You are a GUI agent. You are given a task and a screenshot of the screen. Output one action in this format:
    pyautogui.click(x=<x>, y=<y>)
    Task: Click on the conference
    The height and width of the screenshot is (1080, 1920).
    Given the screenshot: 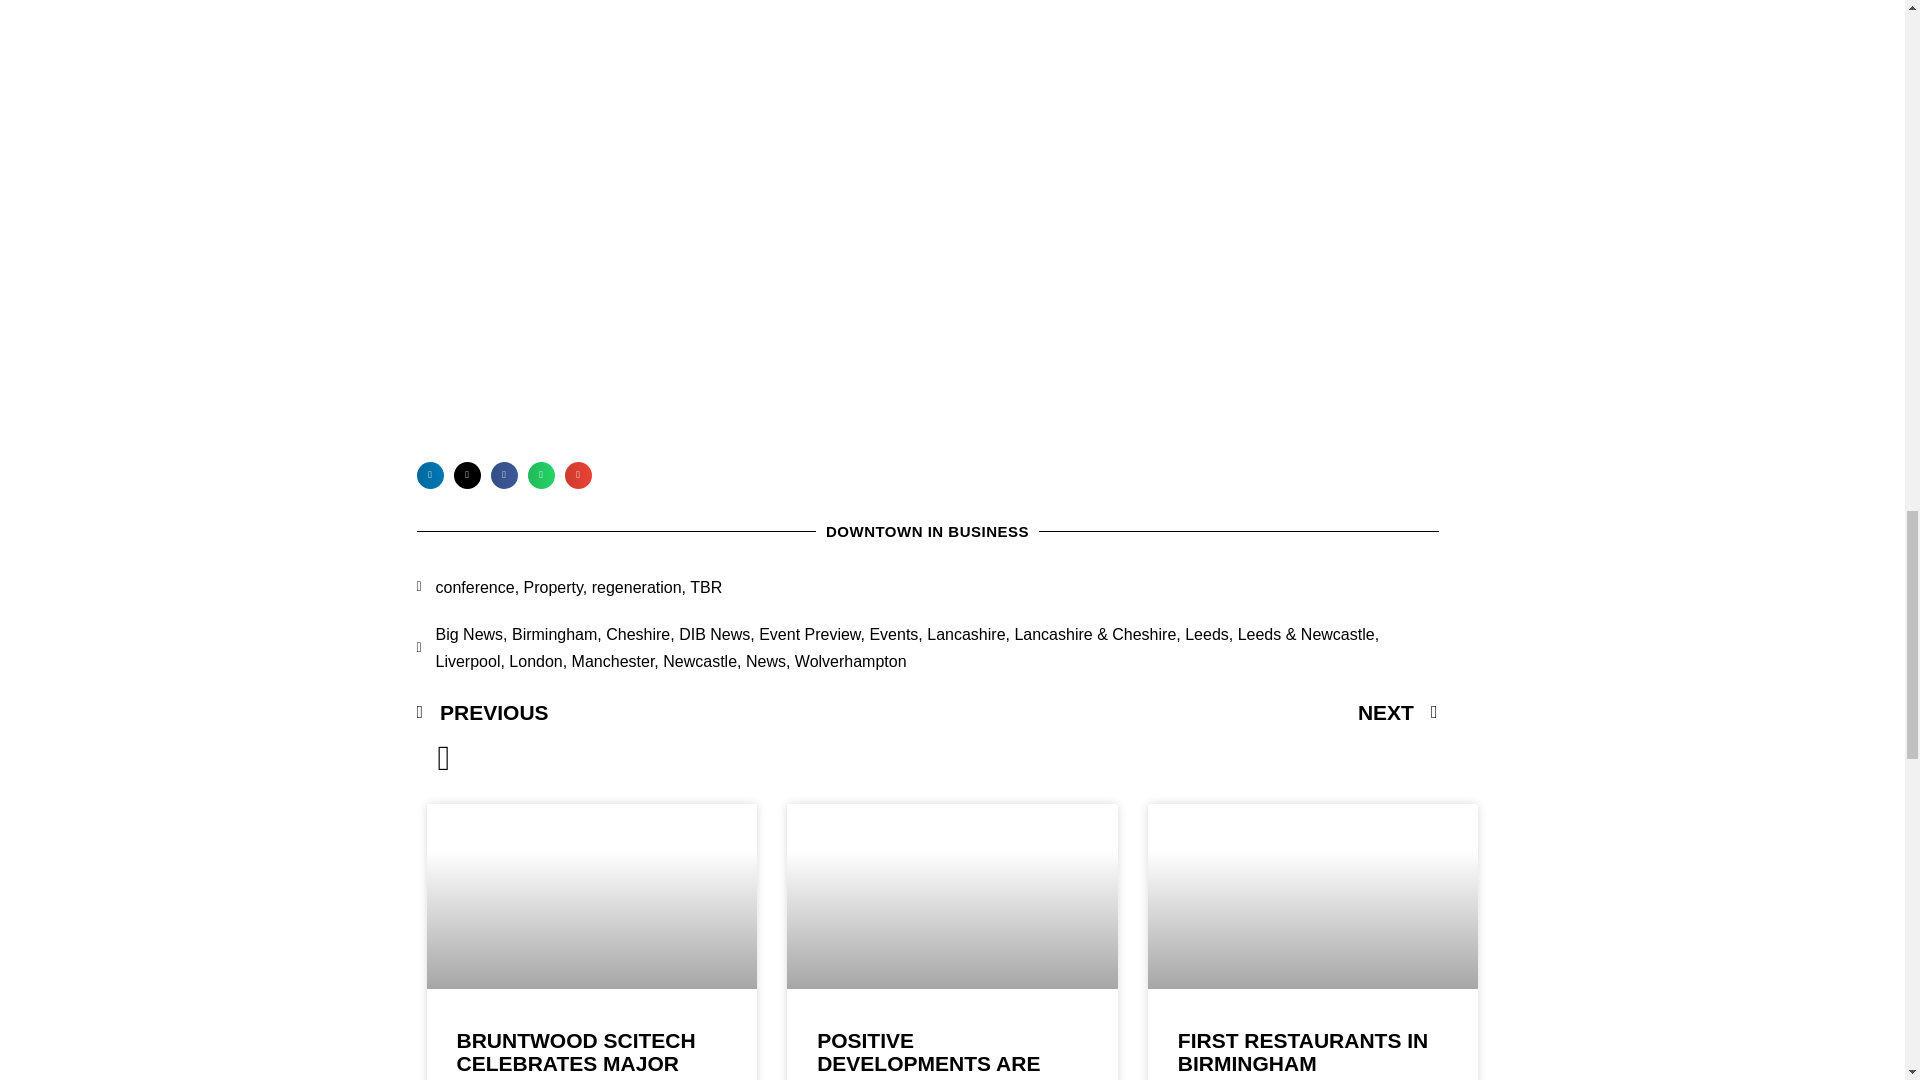 What is the action you would take?
    pyautogui.click(x=474, y=587)
    